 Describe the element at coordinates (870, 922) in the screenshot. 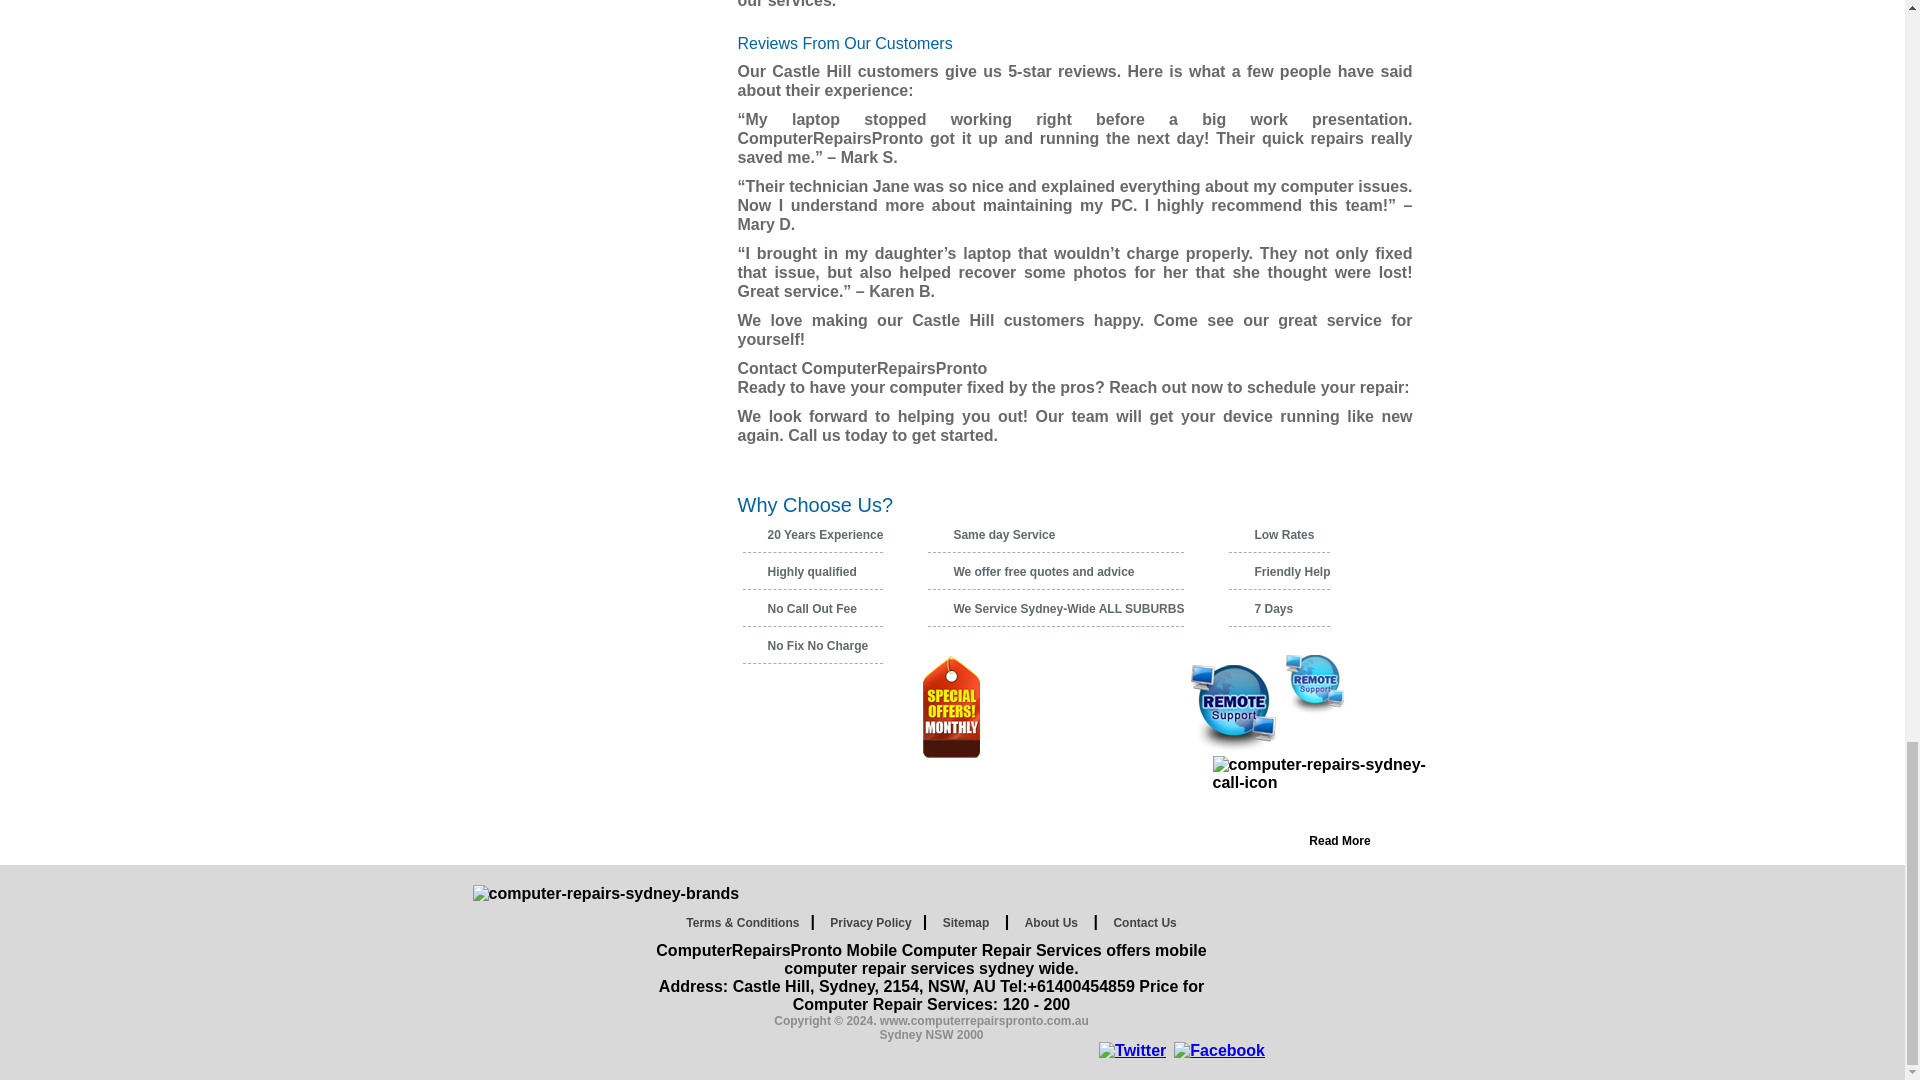

I see `Privacy Policy` at that location.